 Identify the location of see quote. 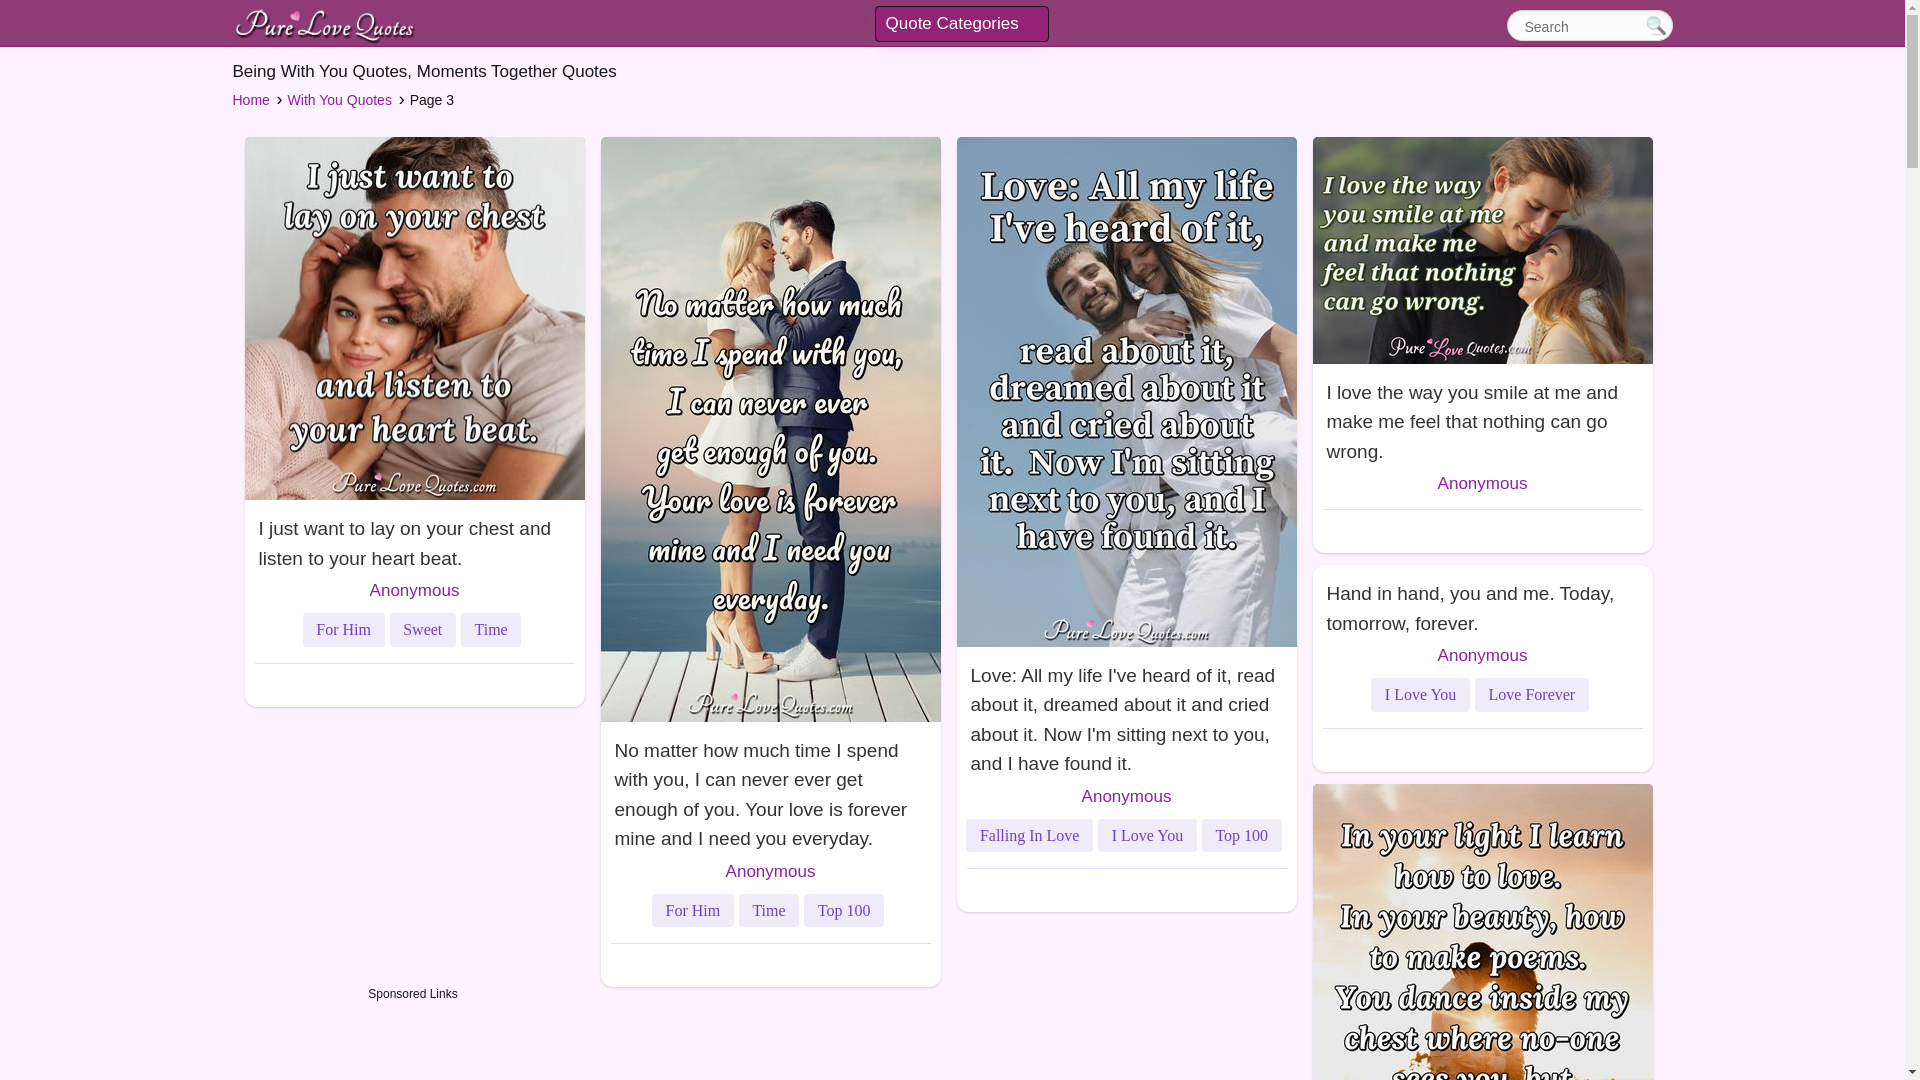
(1481, 603).